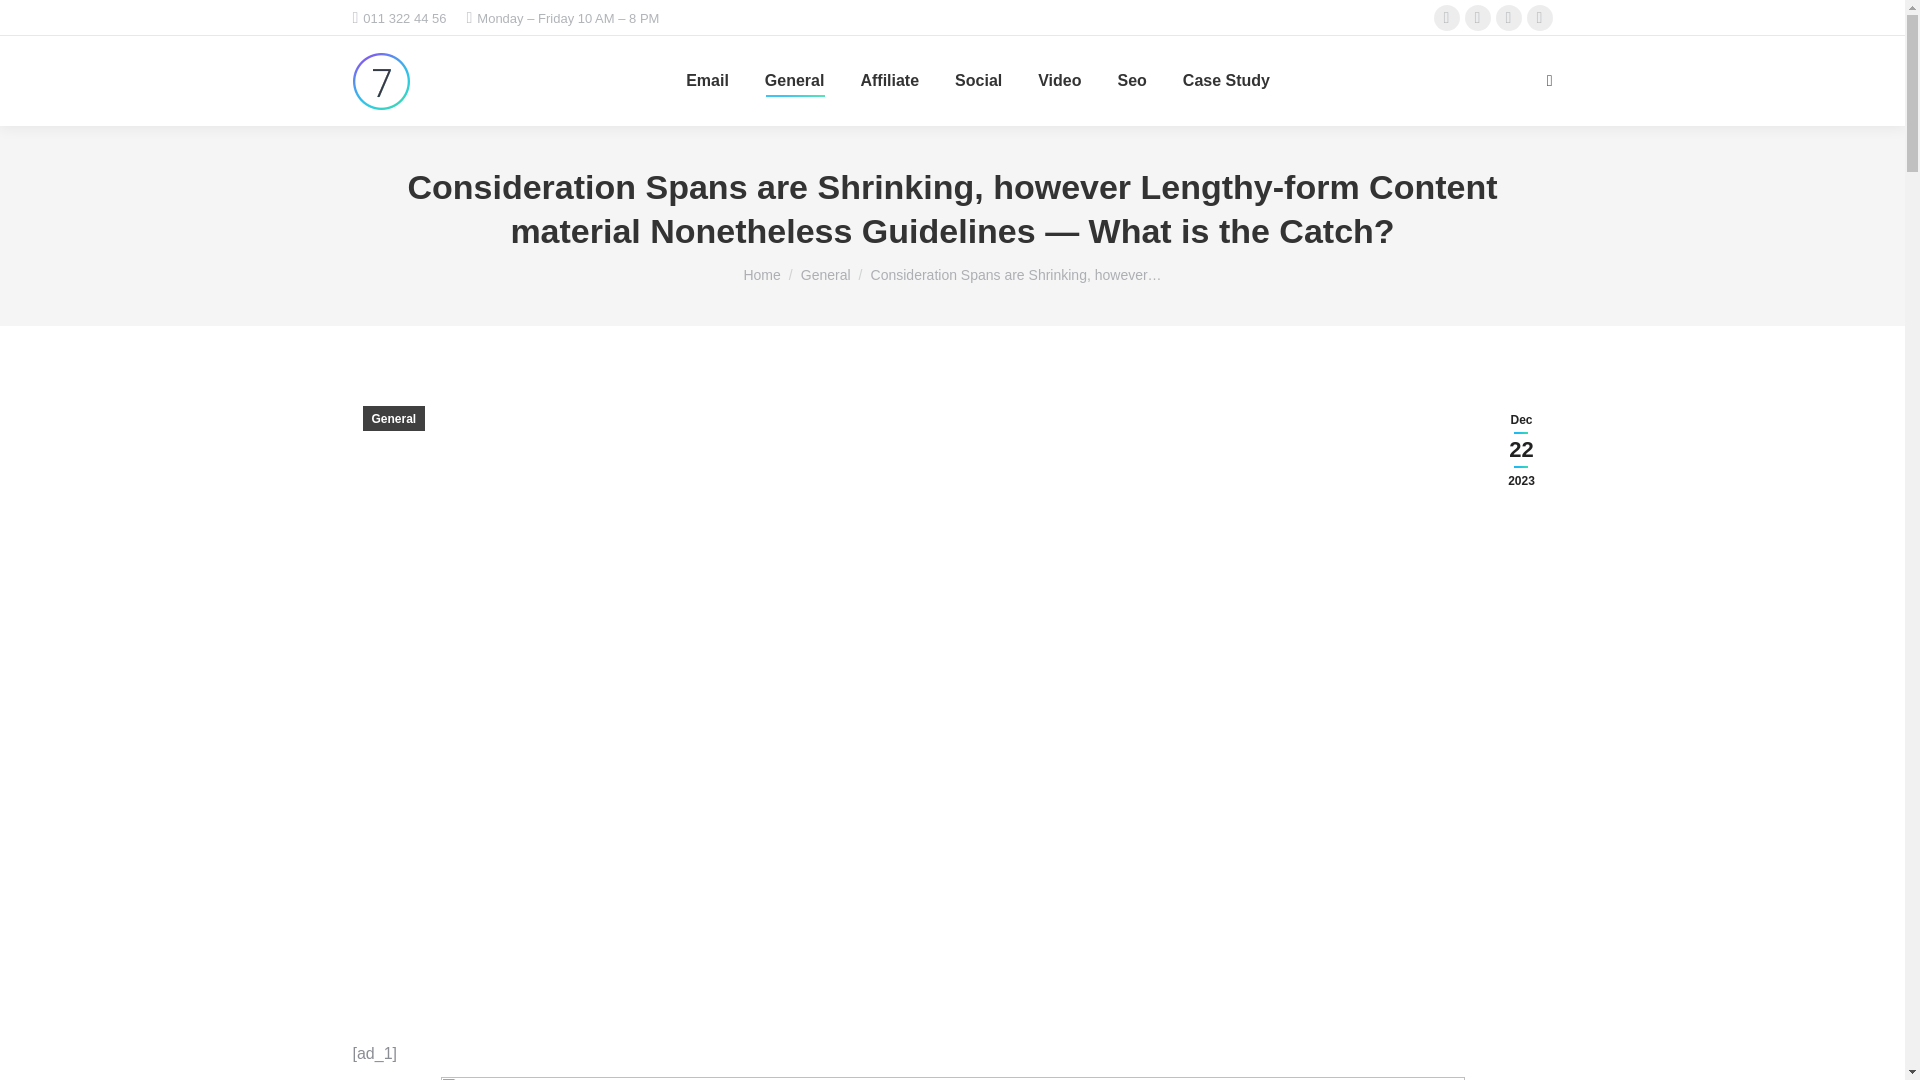  Describe the element at coordinates (890, 81) in the screenshot. I see `Affiliate` at that location.